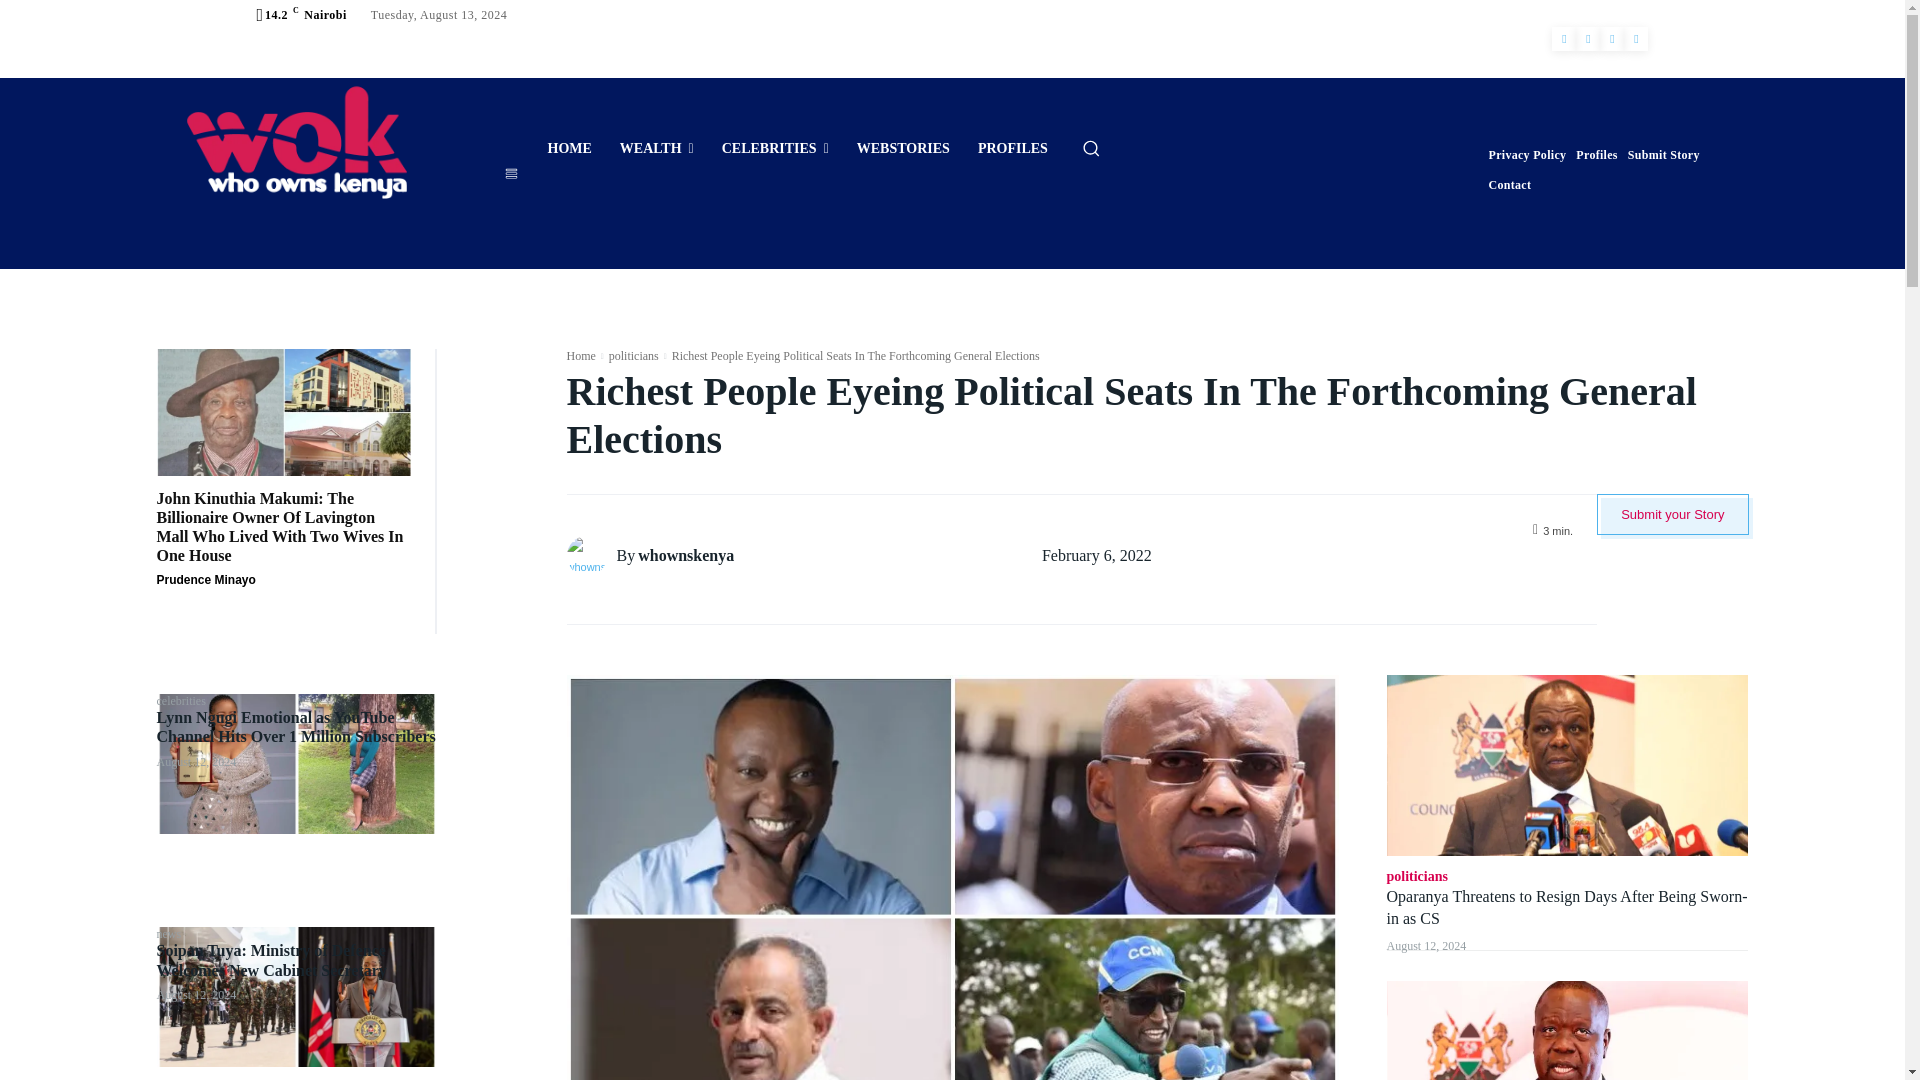 This screenshot has width=1920, height=1080. I want to click on Youtube, so click(1636, 38).